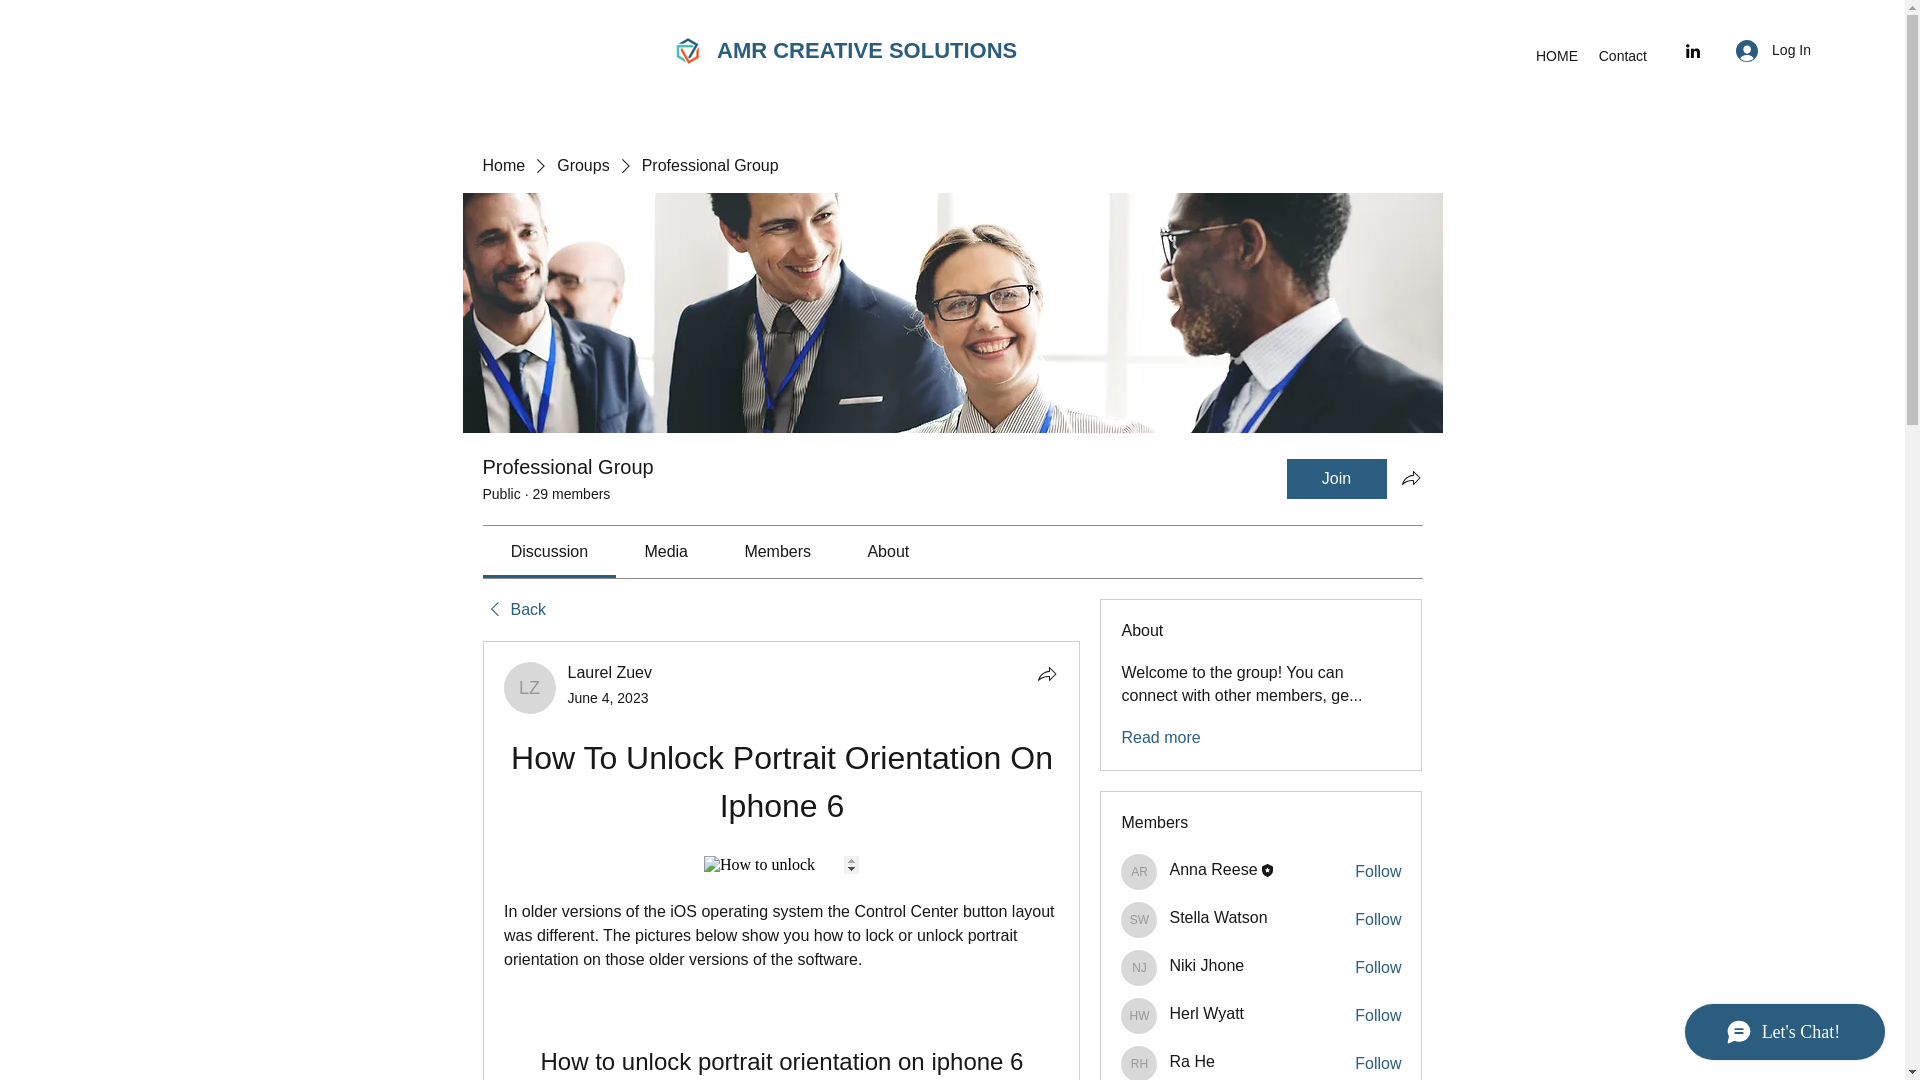 This screenshot has width=1920, height=1080. Describe the element at coordinates (1378, 1064) in the screenshot. I see `Follow` at that location.